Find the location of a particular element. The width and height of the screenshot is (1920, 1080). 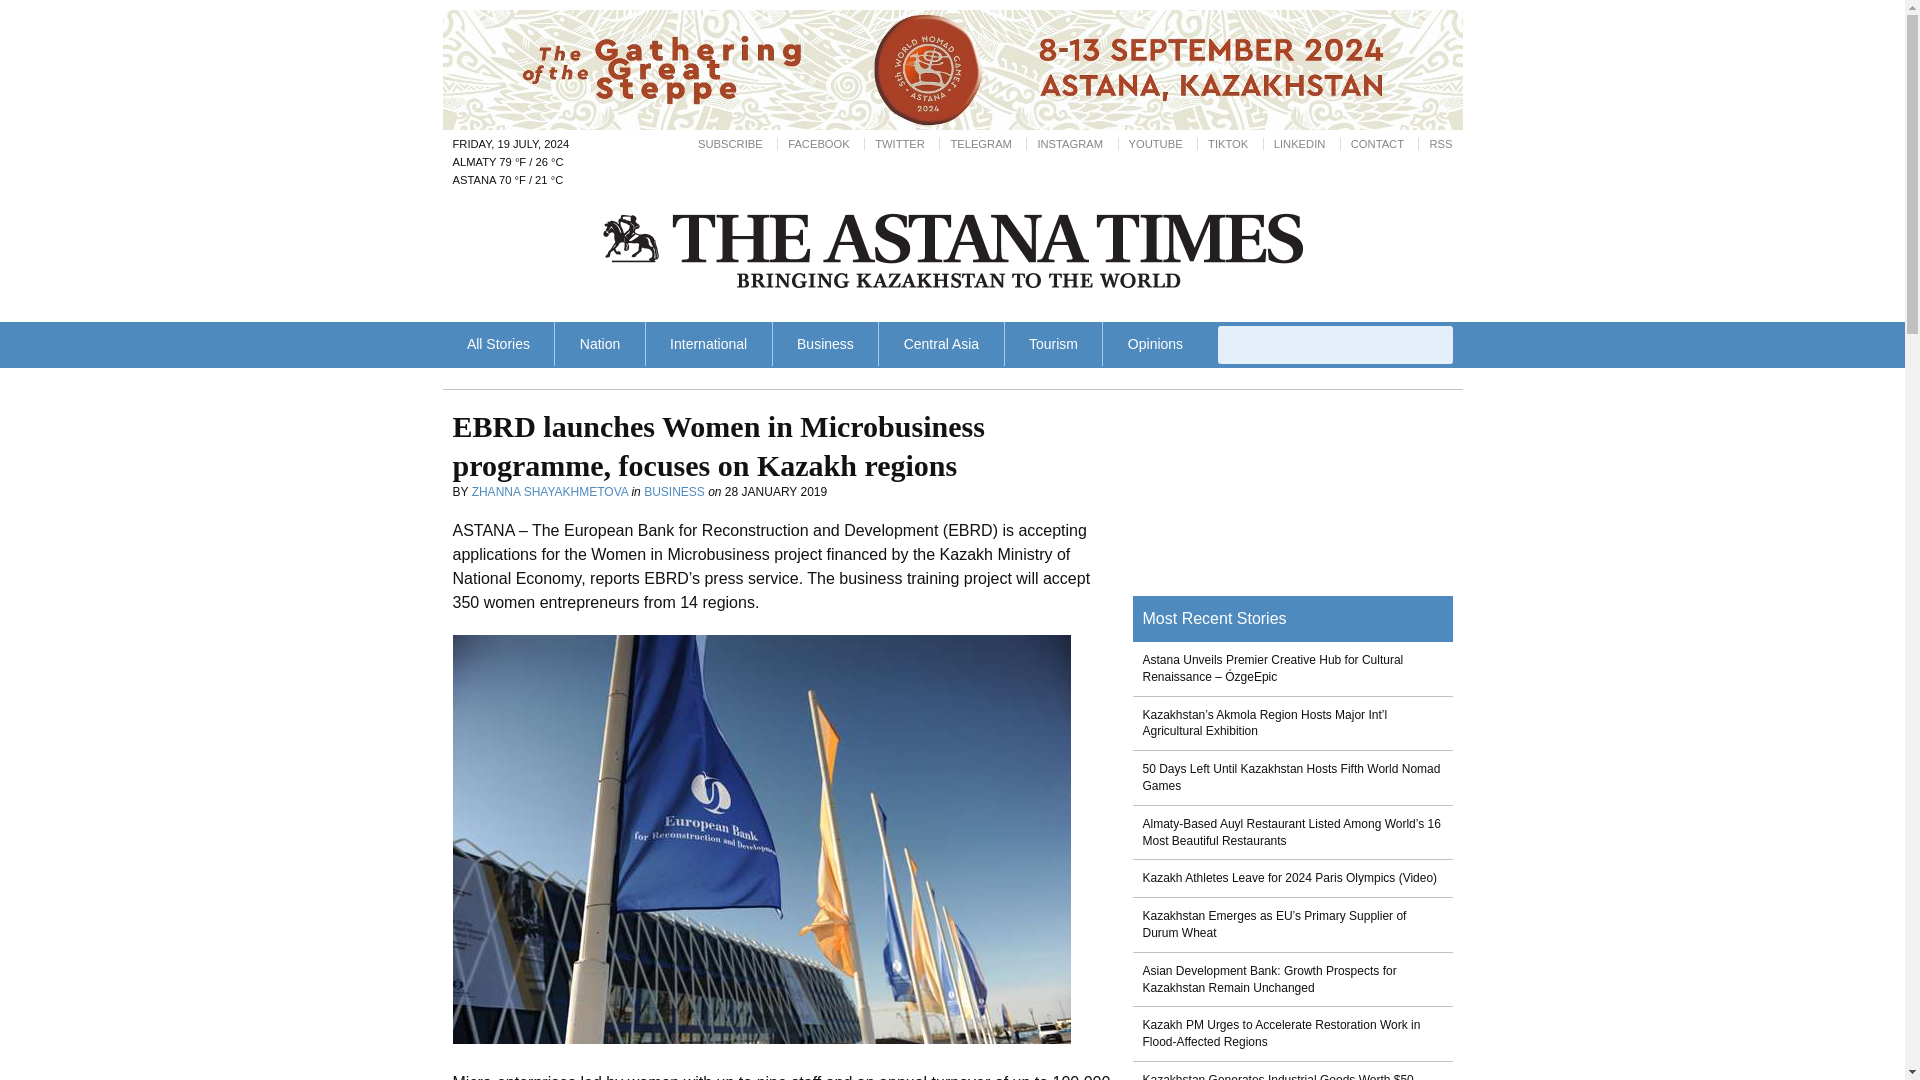

RSS is located at coordinates (1440, 144).